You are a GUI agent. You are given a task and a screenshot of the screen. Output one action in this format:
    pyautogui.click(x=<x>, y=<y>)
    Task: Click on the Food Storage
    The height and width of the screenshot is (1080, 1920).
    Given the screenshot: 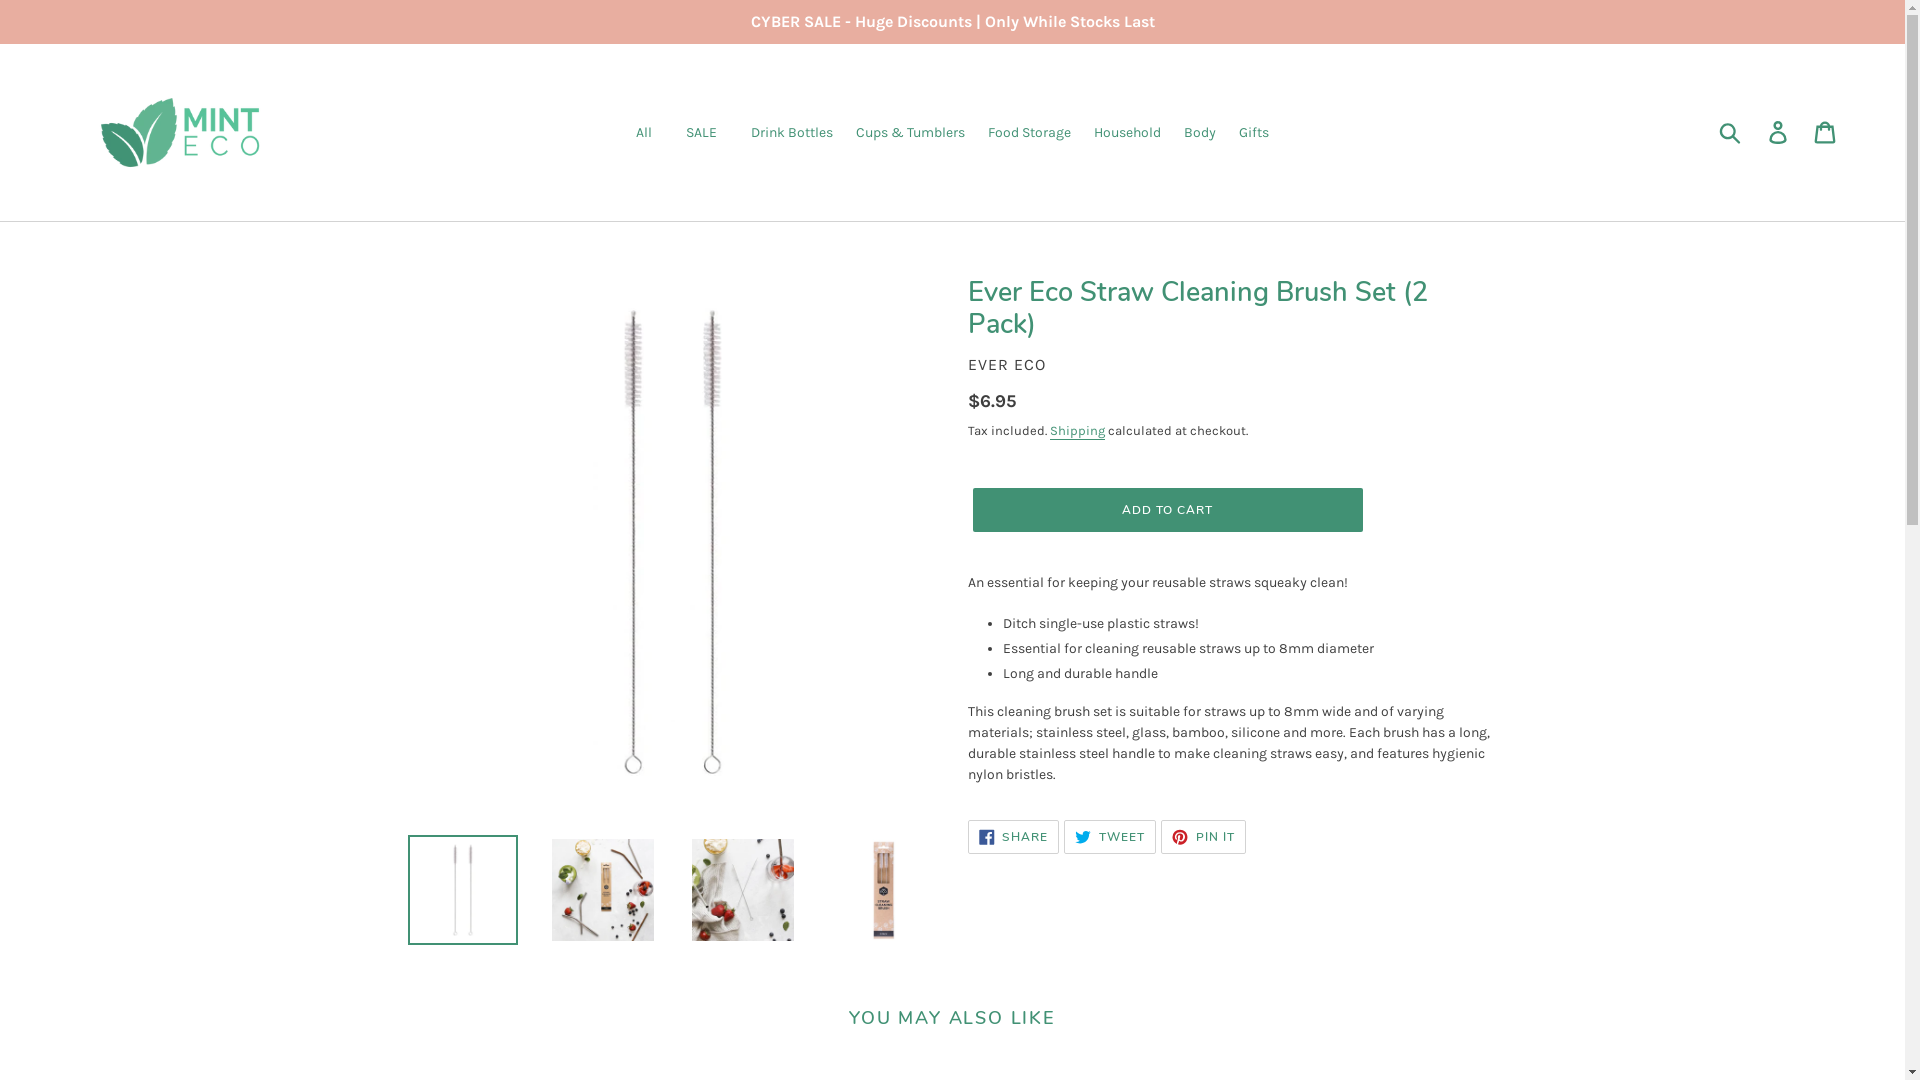 What is the action you would take?
    pyautogui.click(x=1030, y=132)
    